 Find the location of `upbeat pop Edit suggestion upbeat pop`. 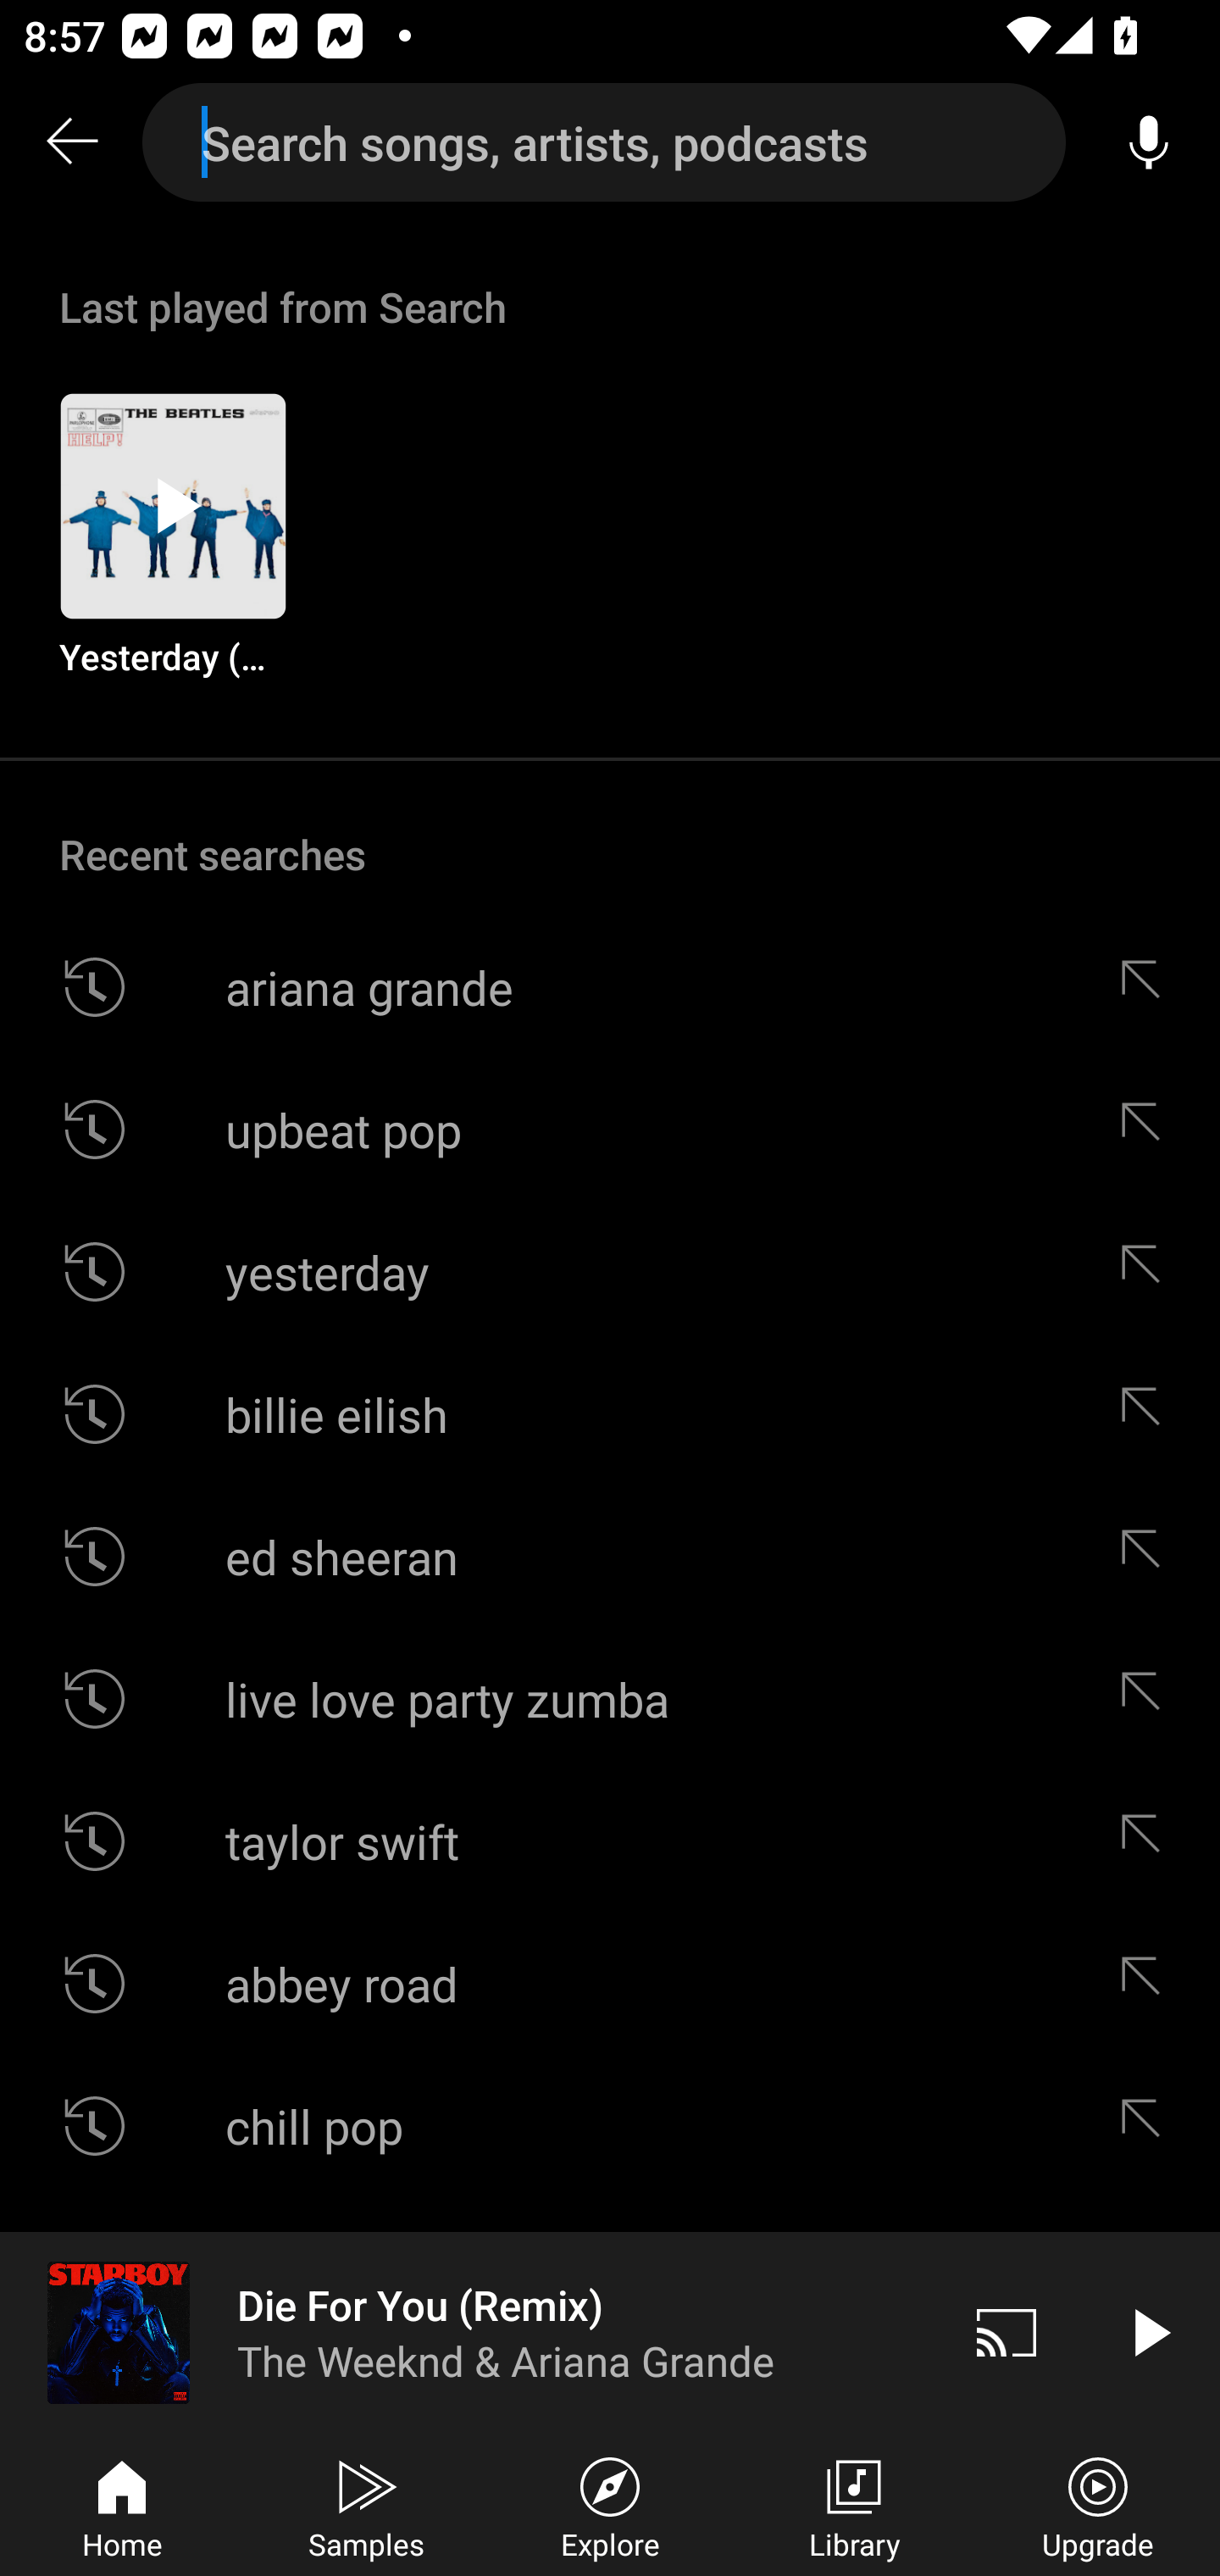

upbeat pop Edit suggestion upbeat pop is located at coordinates (610, 1129).